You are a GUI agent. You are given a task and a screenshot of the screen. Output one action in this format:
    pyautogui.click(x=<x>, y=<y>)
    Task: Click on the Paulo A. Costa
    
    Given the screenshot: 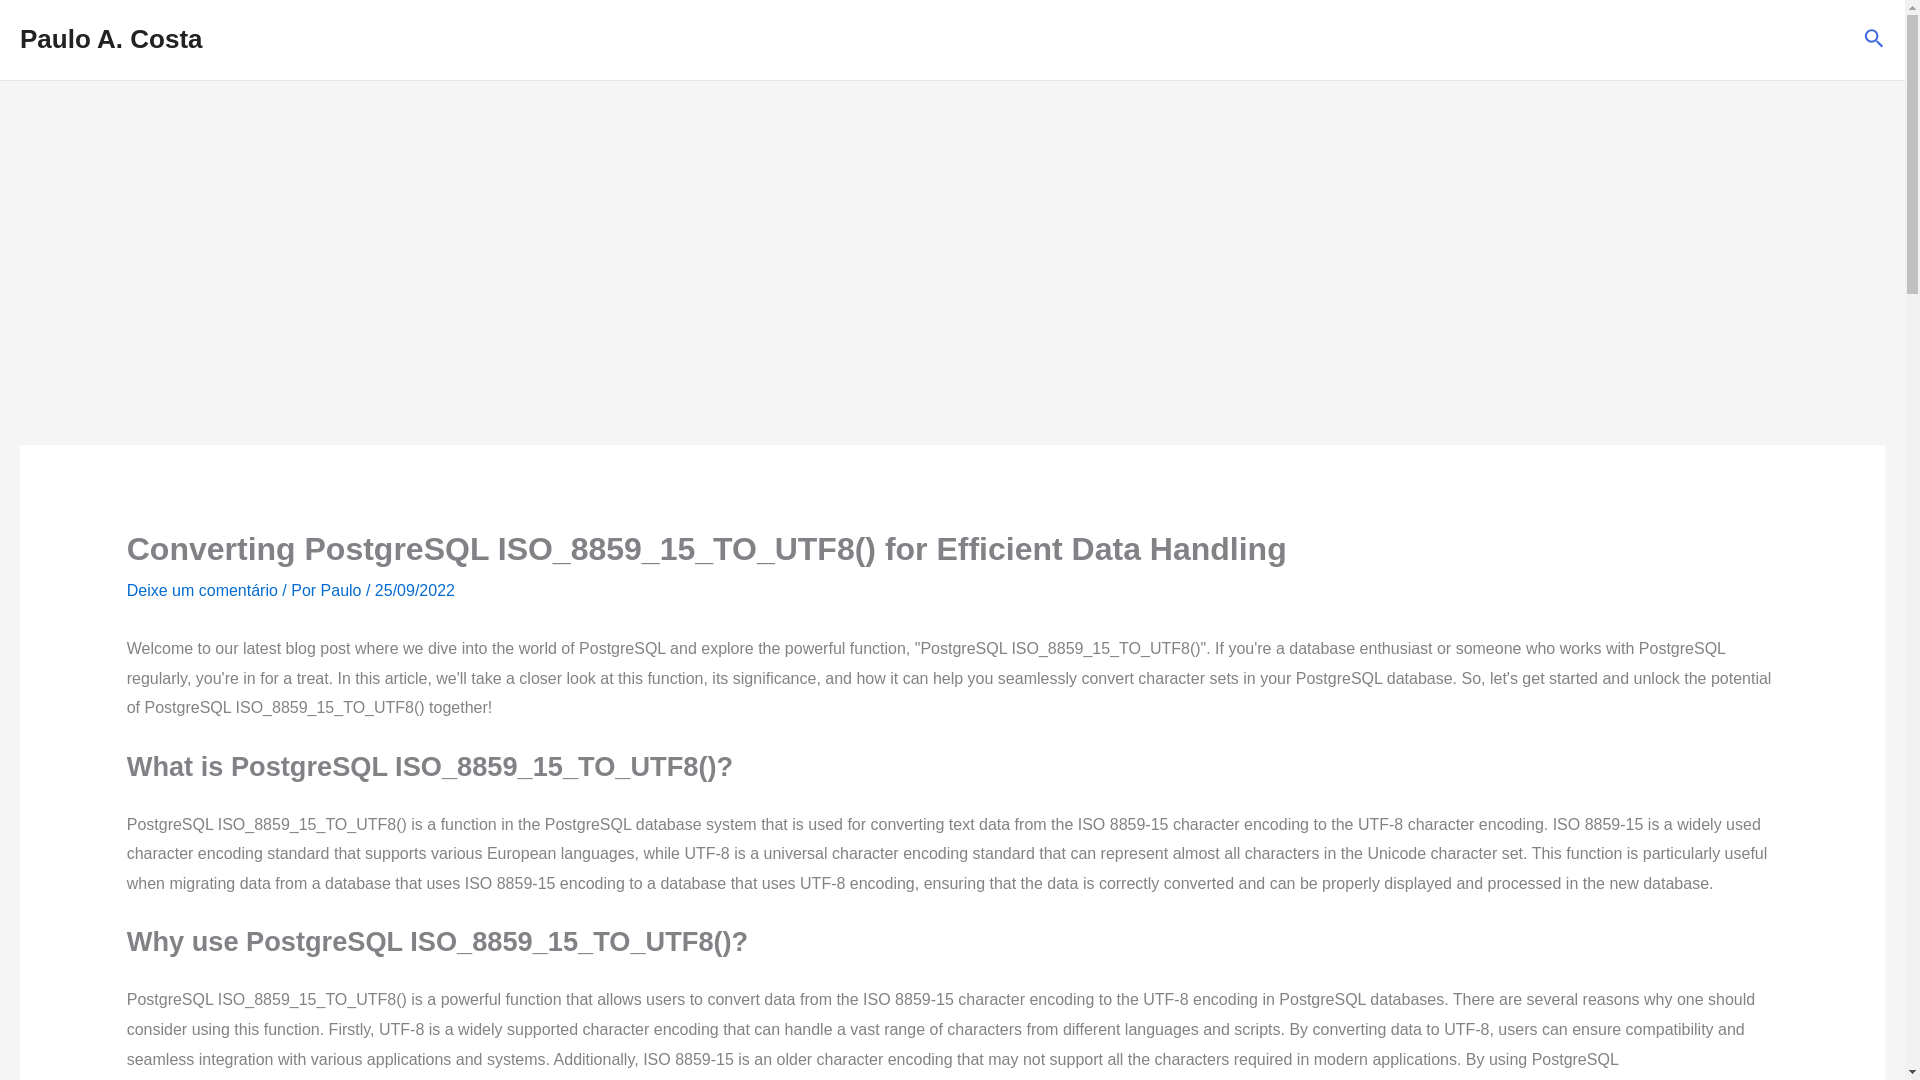 What is the action you would take?
    pyautogui.click(x=111, y=38)
    